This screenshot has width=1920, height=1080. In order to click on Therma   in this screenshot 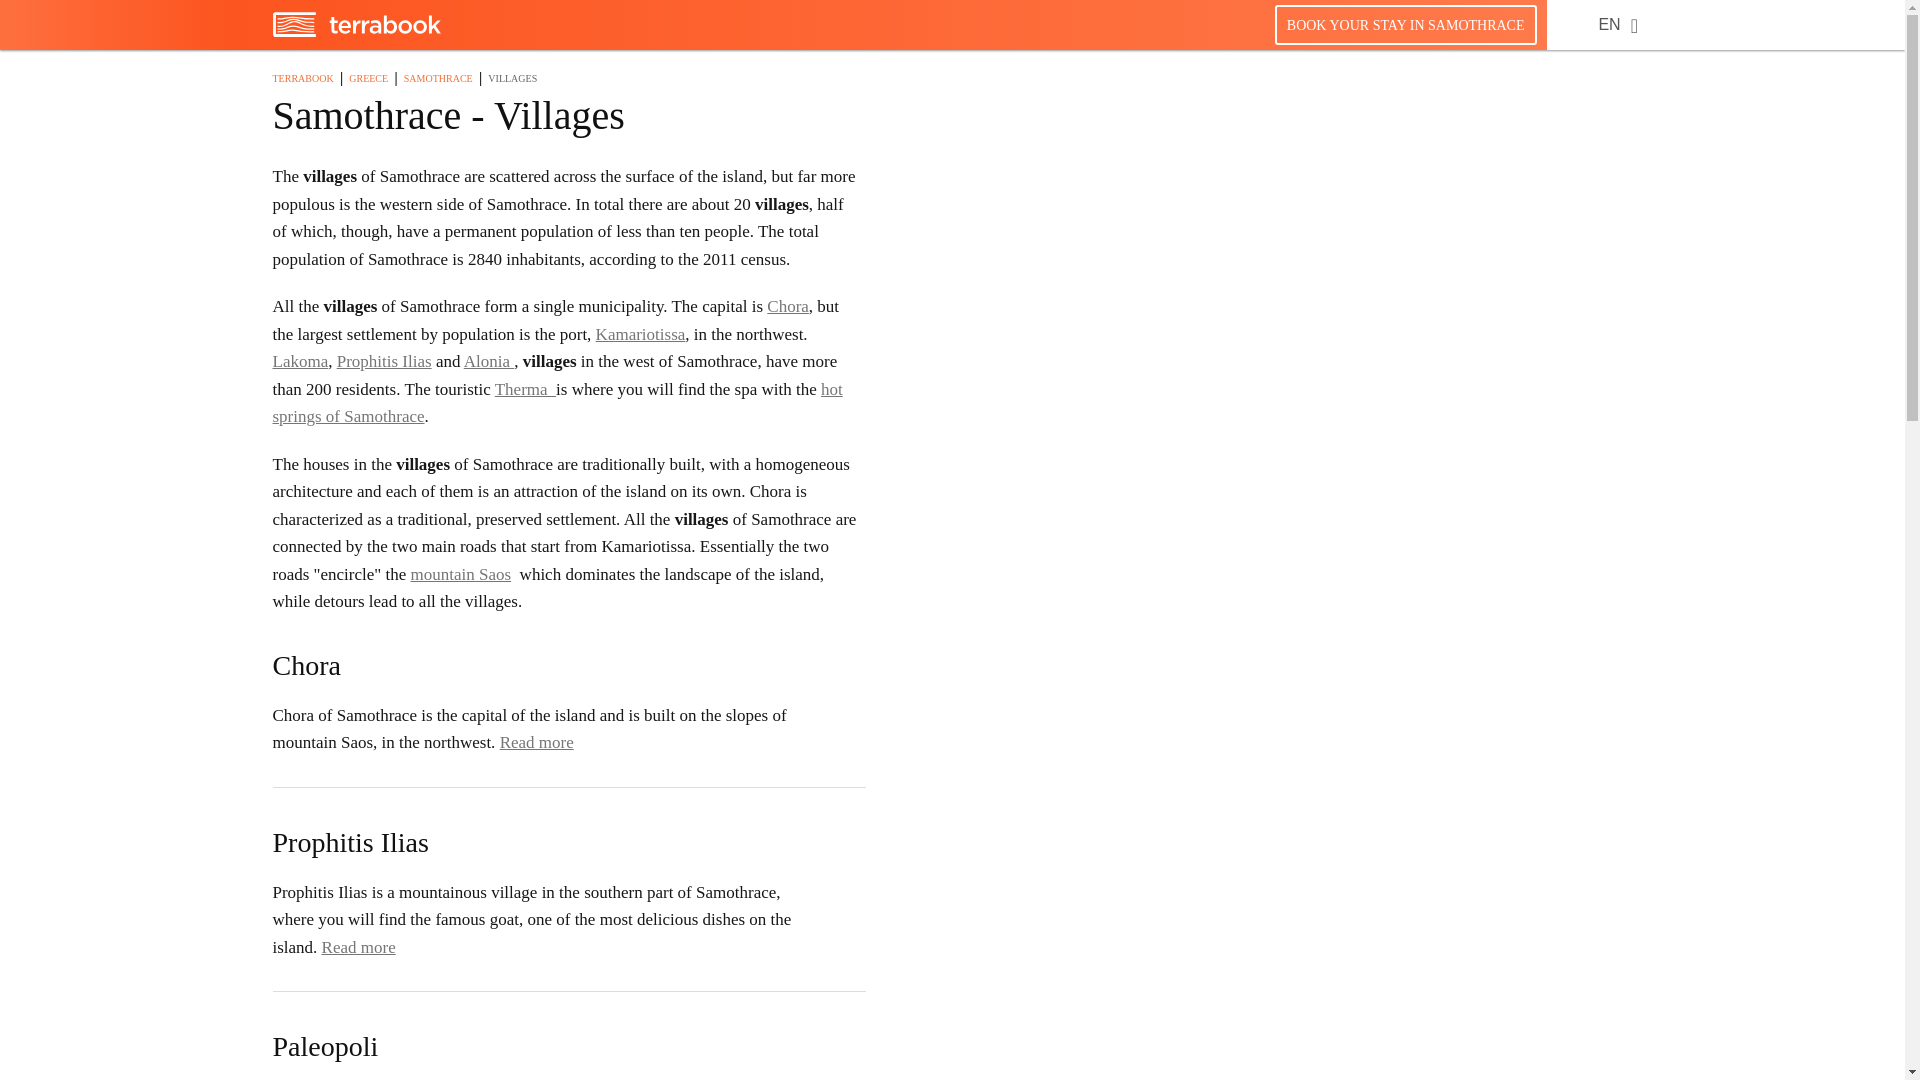, I will do `click(526, 389)`.